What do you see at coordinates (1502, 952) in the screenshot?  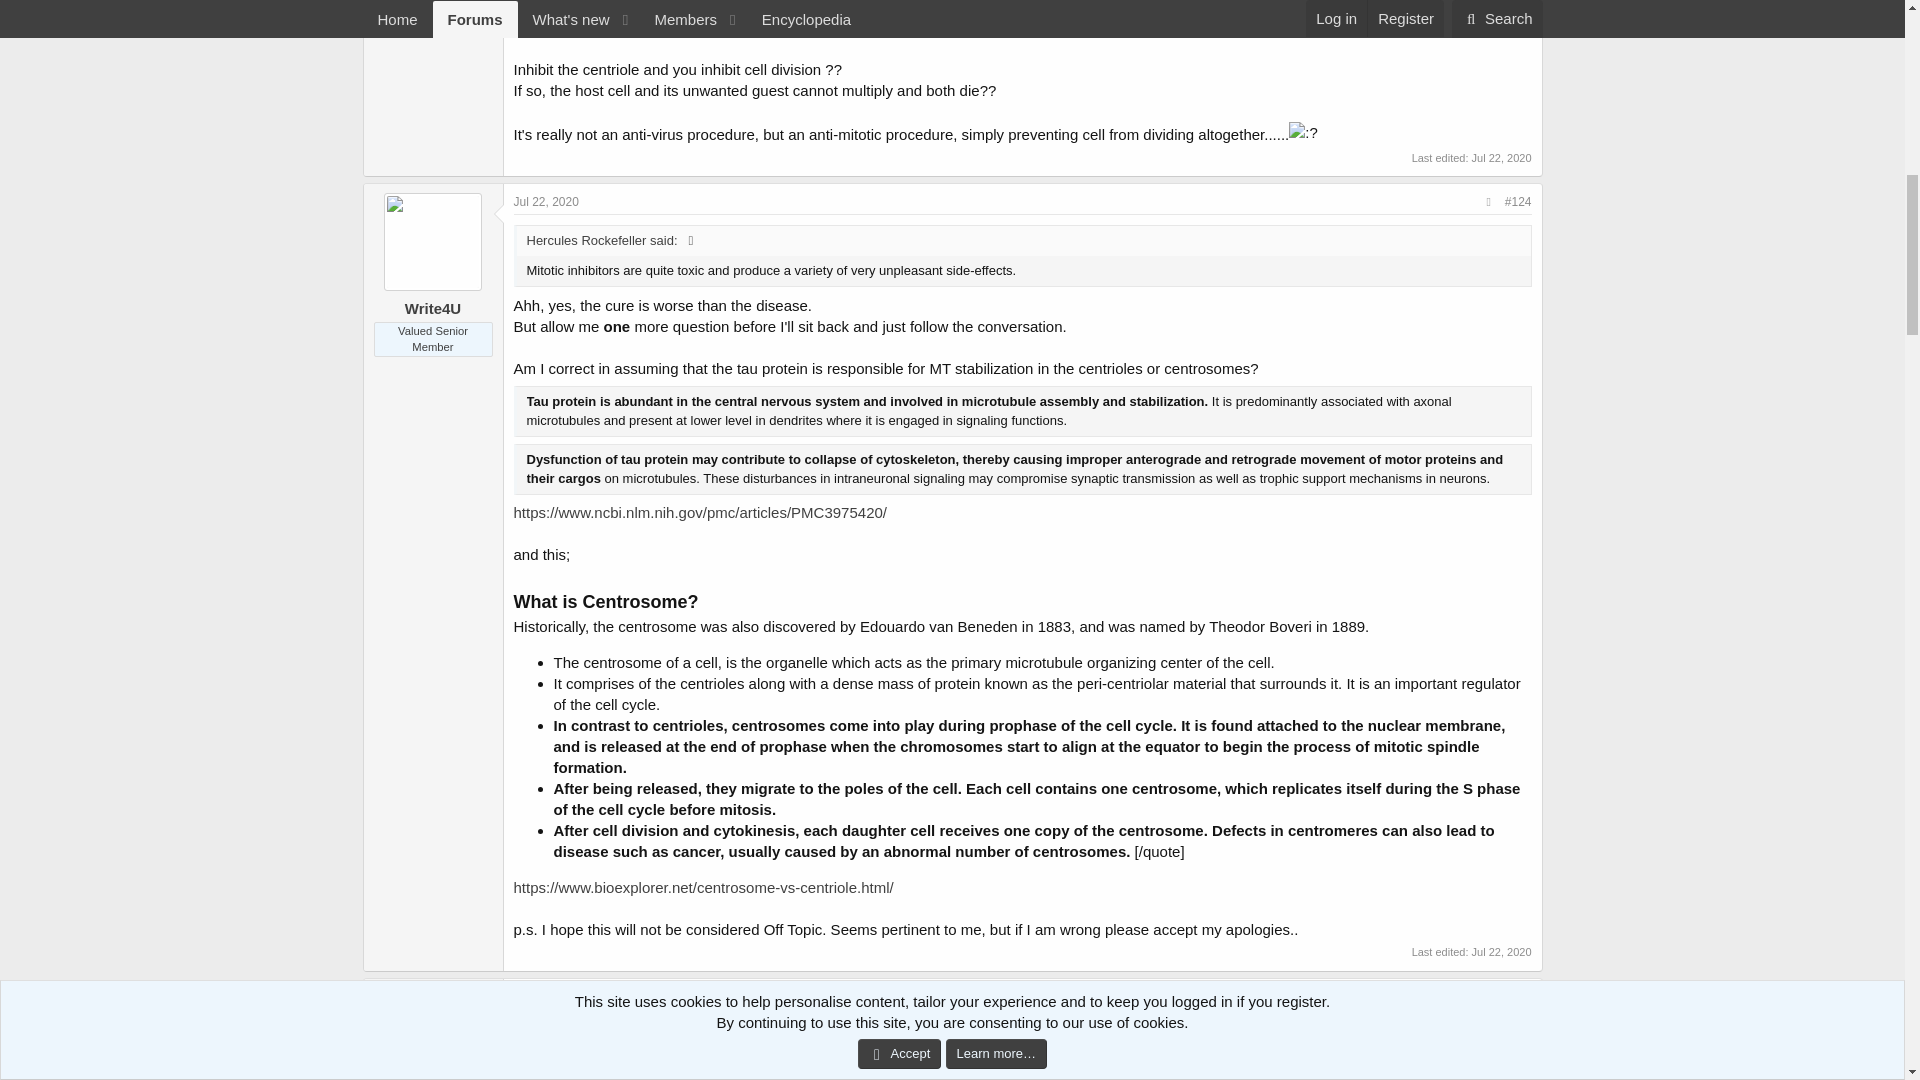 I see `Jul 22, 2020 at 10:03 AM` at bounding box center [1502, 952].